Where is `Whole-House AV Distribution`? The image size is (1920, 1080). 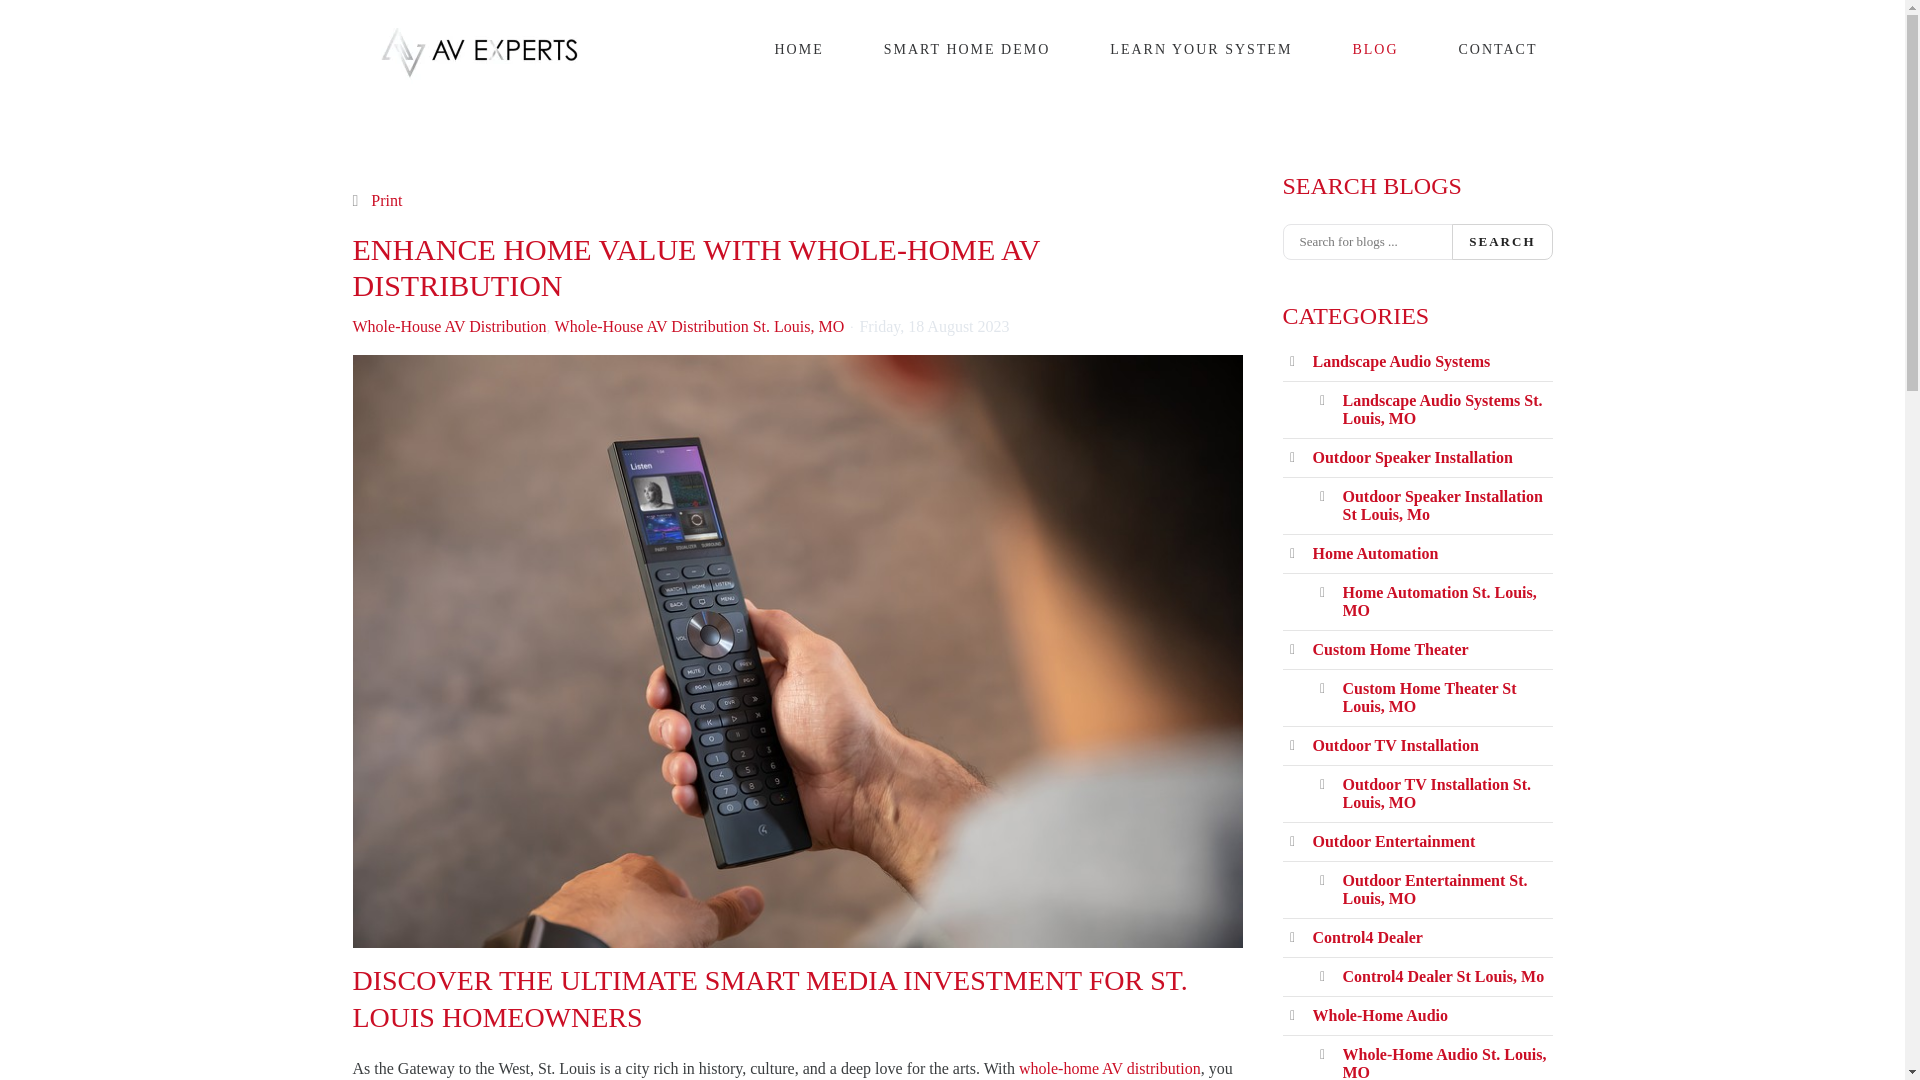 Whole-House AV Distribution is located at coordinates (448, 326).